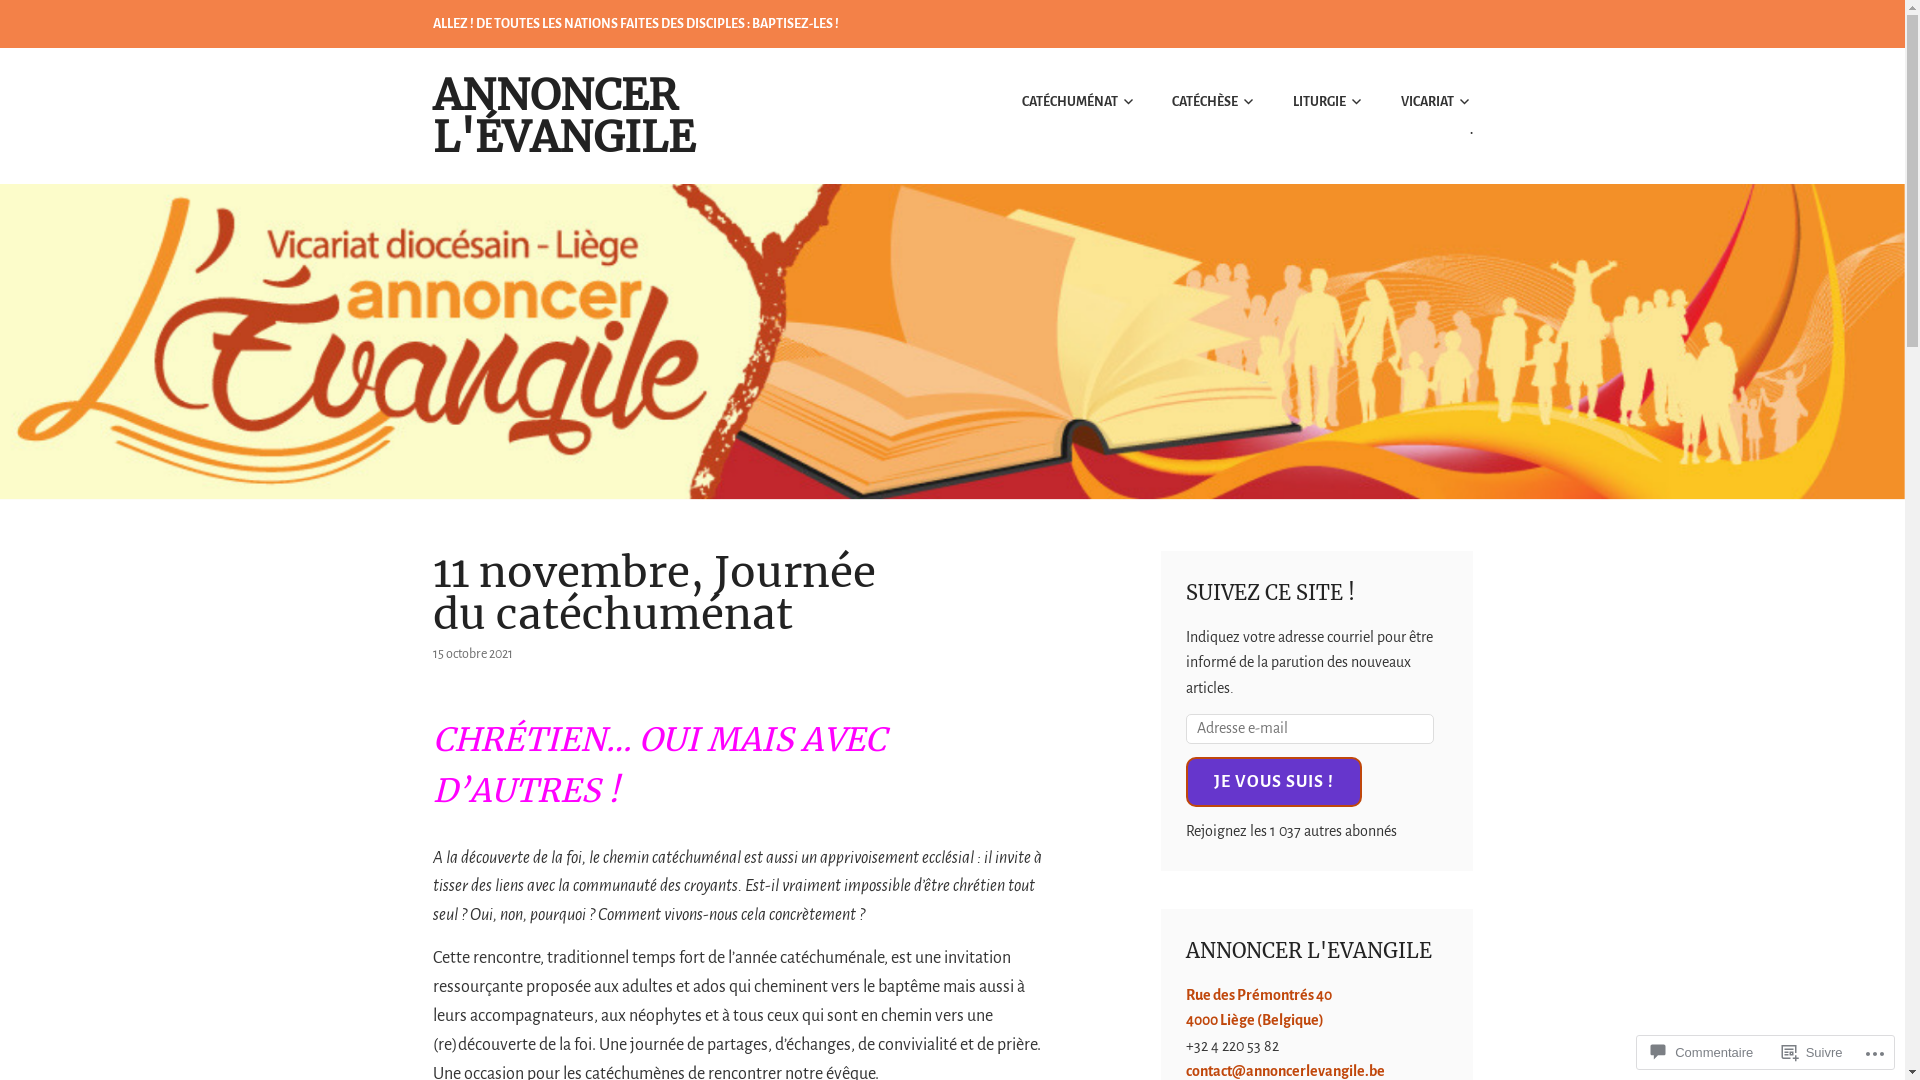 The image size is (1920, 1080). I want to click on JE VOUS SUIS !, so click(1274, 782).